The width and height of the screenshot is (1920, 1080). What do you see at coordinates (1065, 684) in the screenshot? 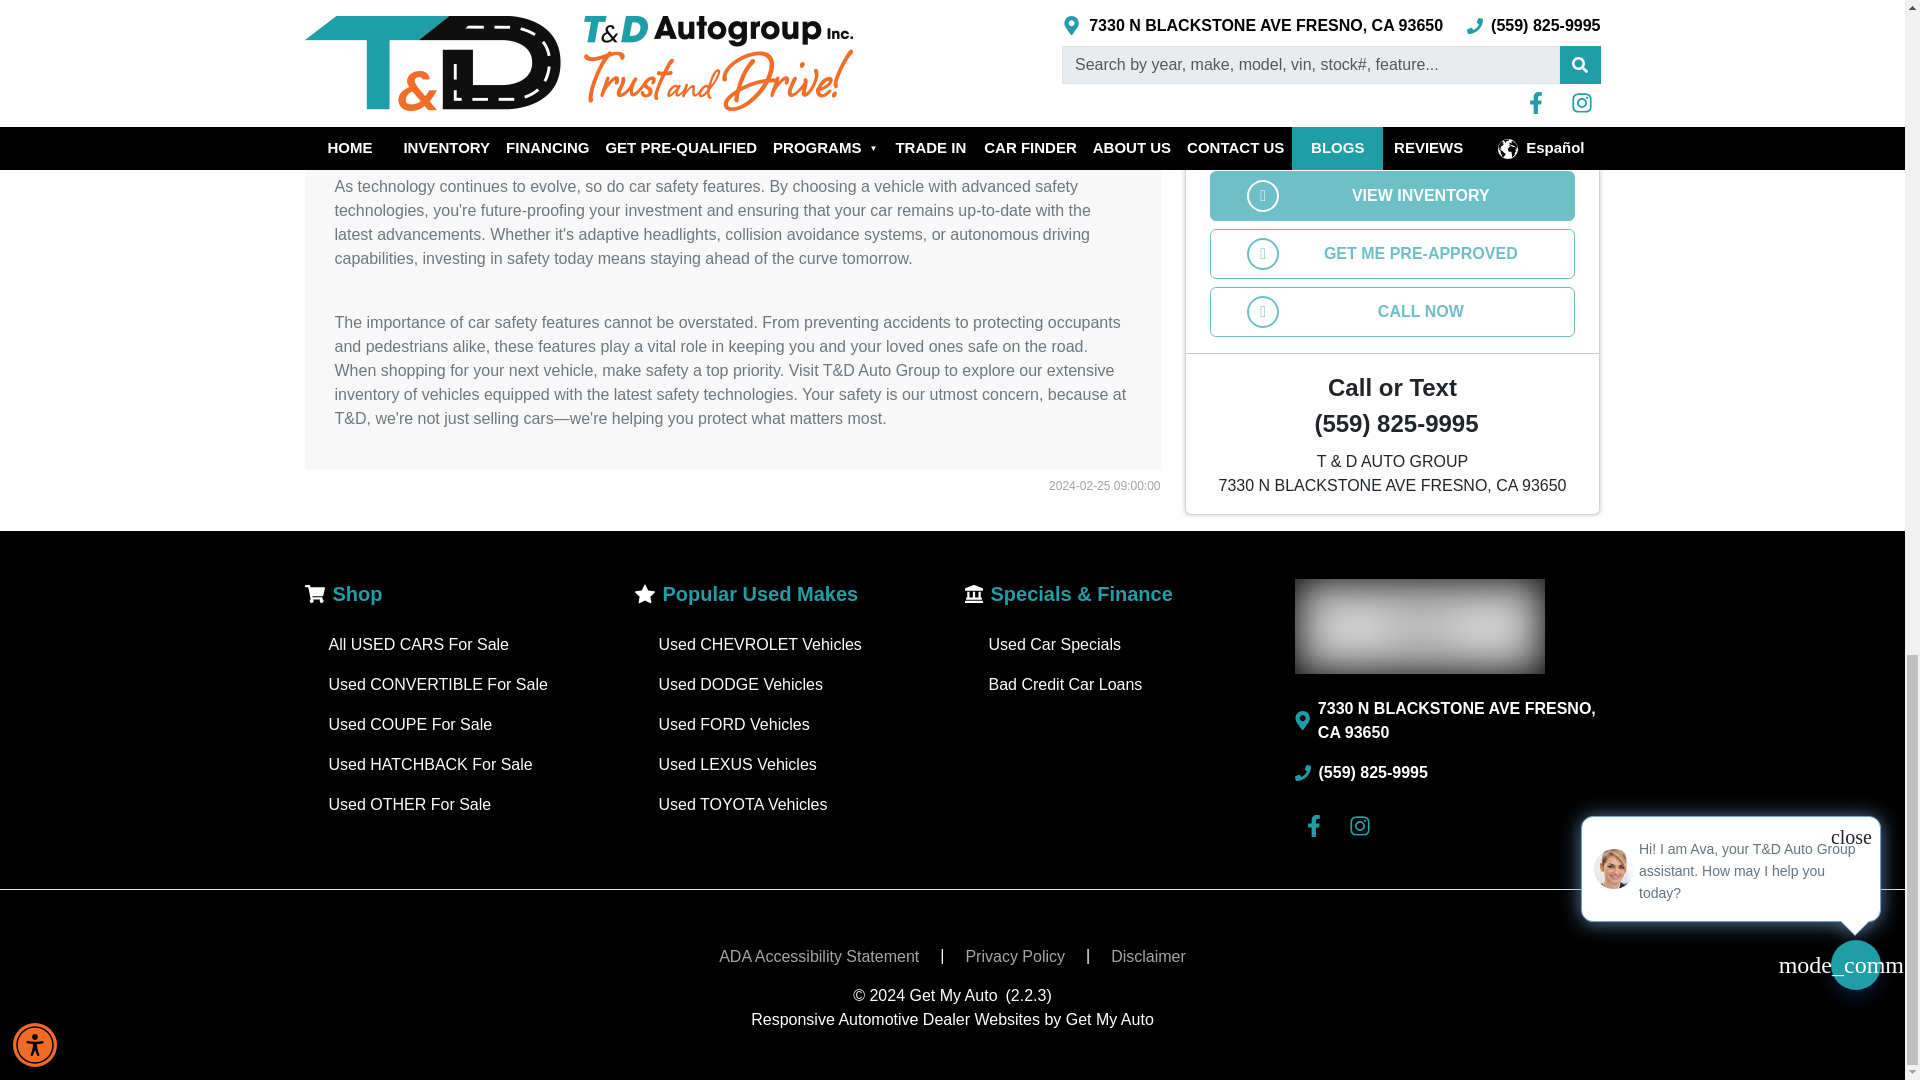
I see `Bad Credit Car Loans` at bounding box center [1065, 684].